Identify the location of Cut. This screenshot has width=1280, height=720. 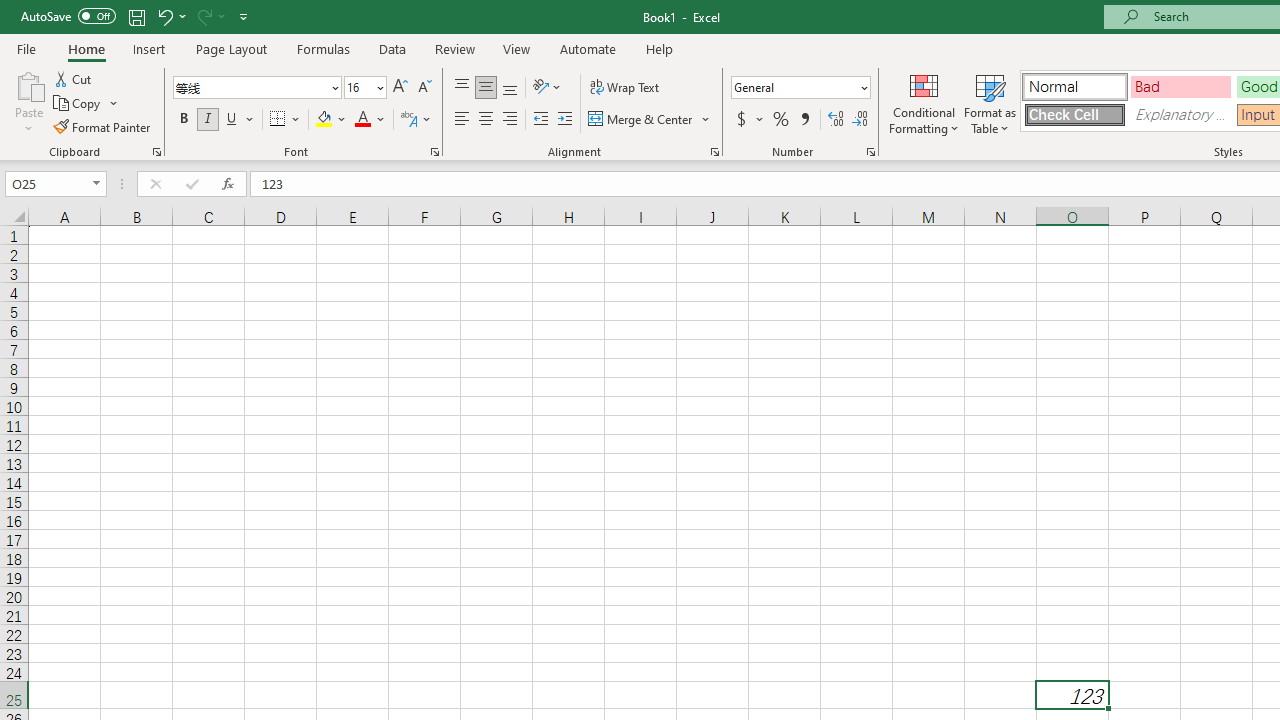
(74, 78).